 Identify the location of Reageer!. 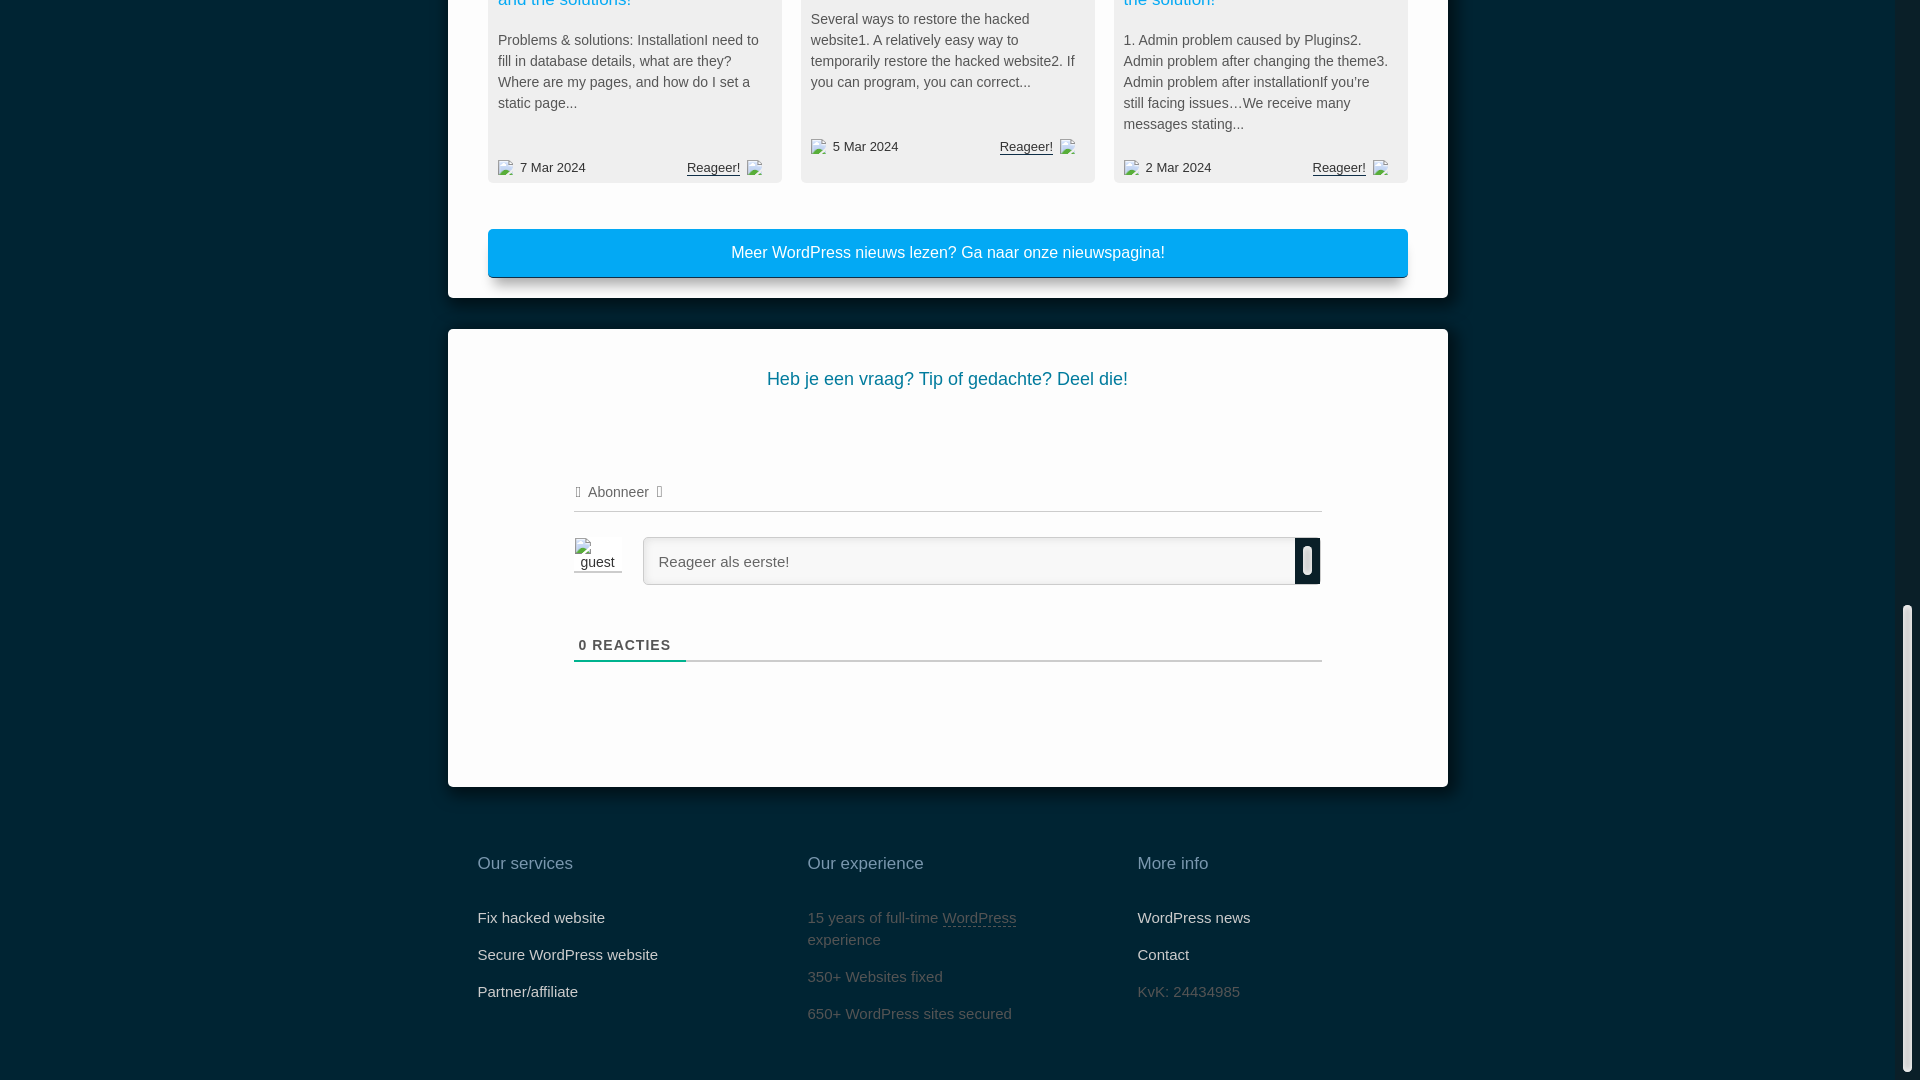
(722, 165).